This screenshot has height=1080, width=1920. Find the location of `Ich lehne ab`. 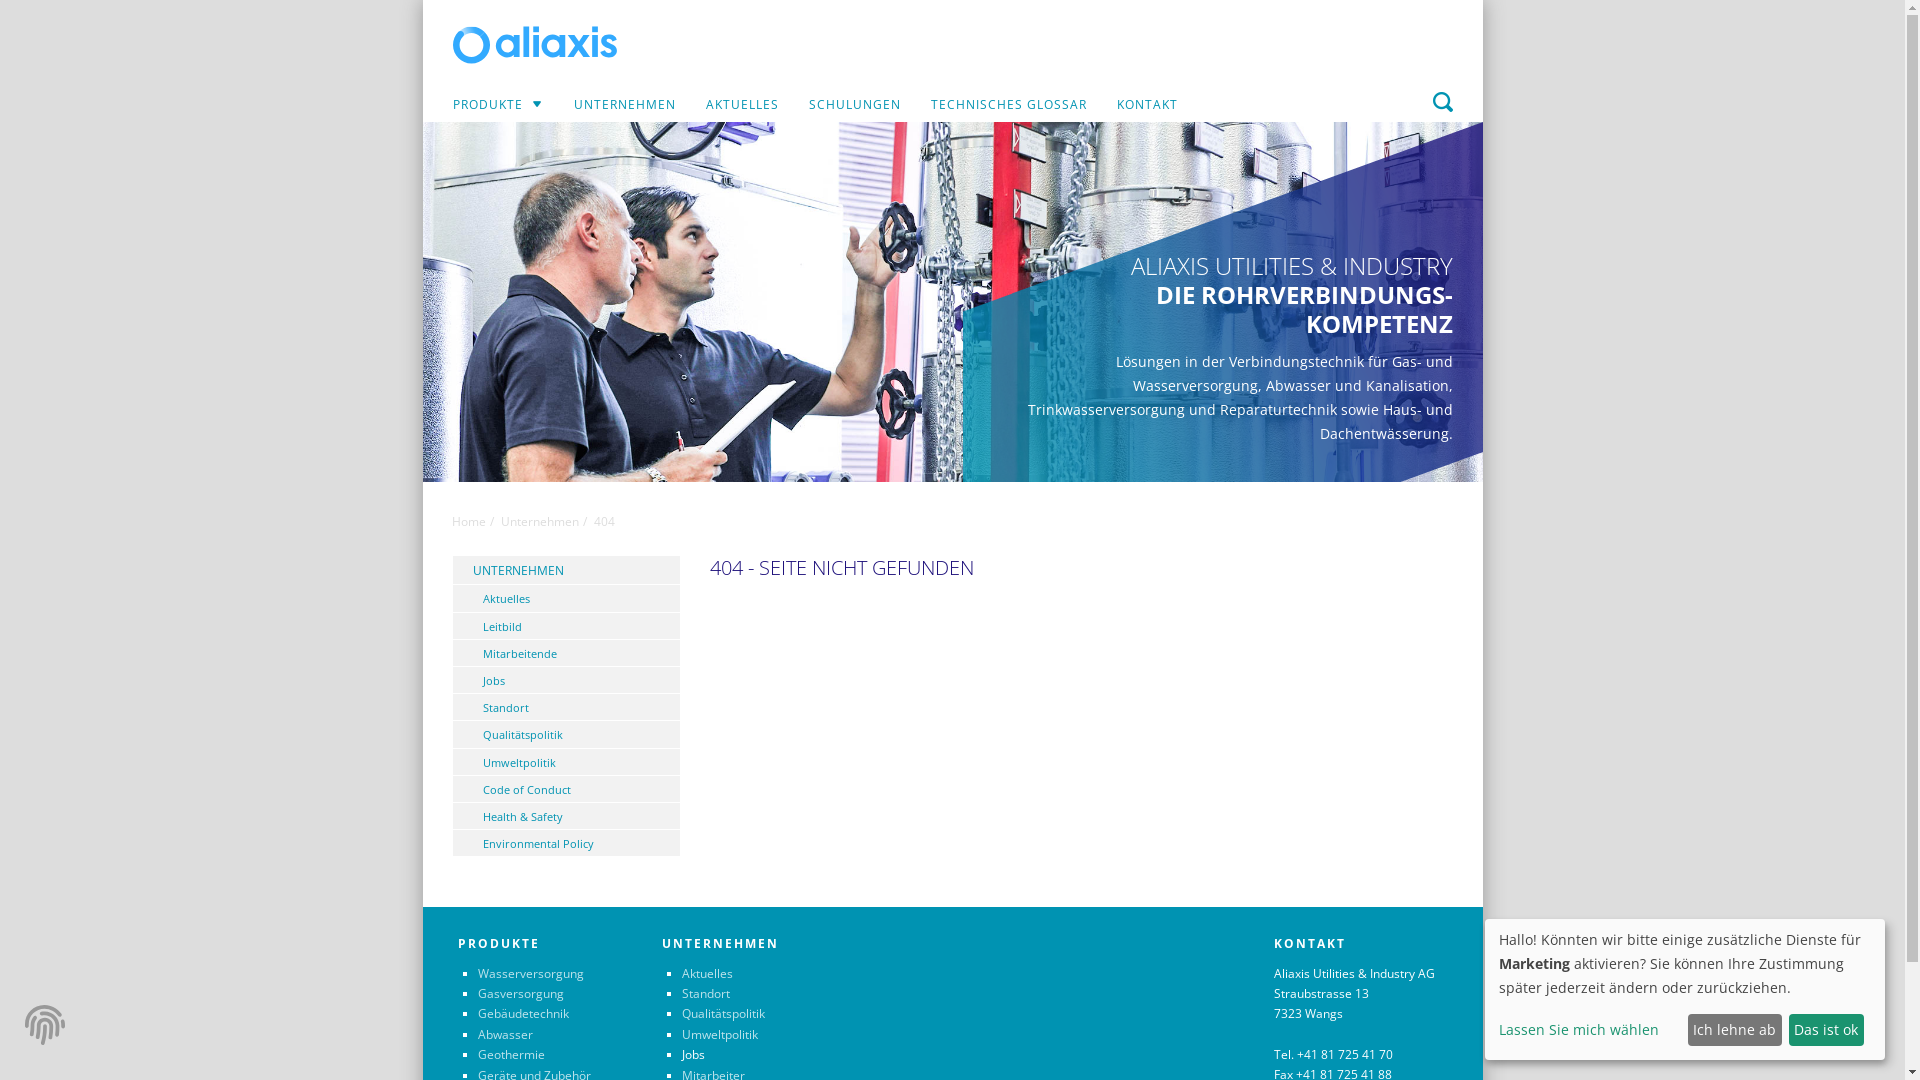

Ich lehne ab is located at coordinates (1735, 1030).